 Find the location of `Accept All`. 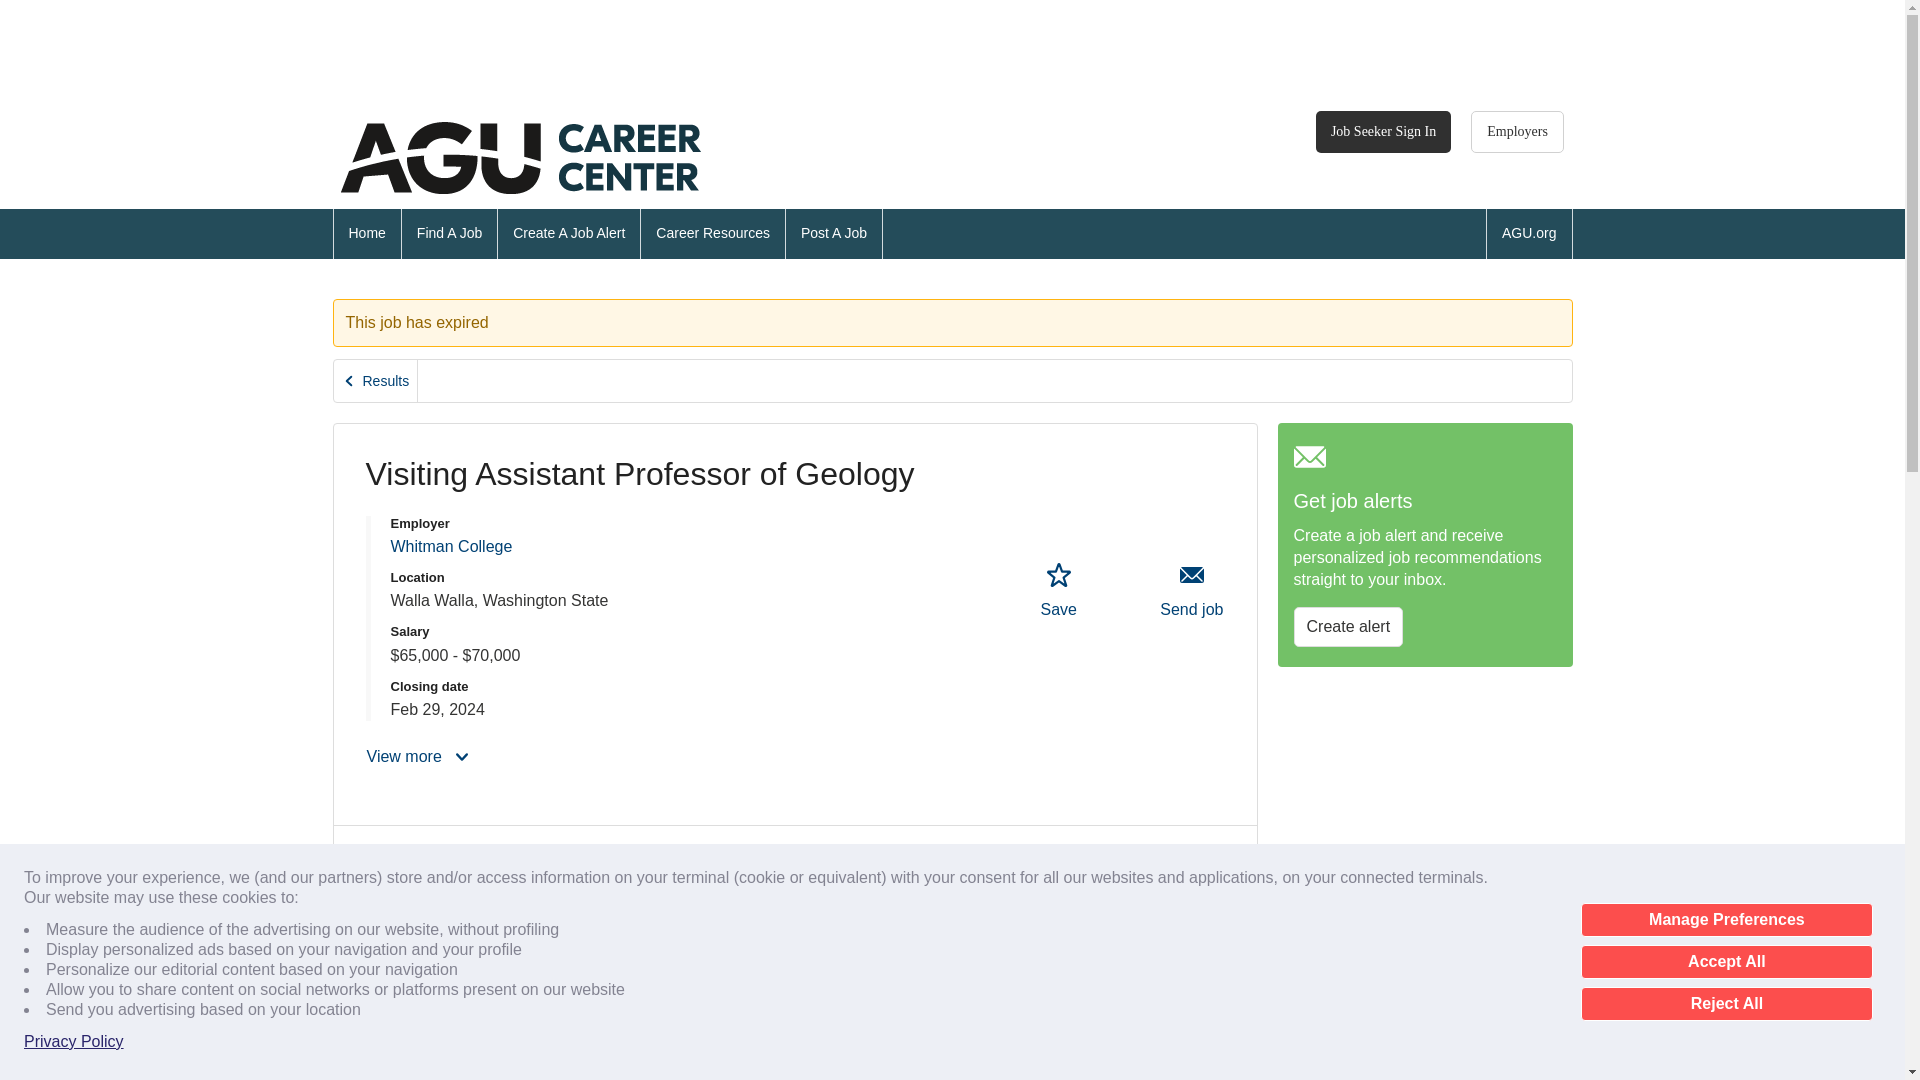

Accept All is located at coordinates (1726, 962).